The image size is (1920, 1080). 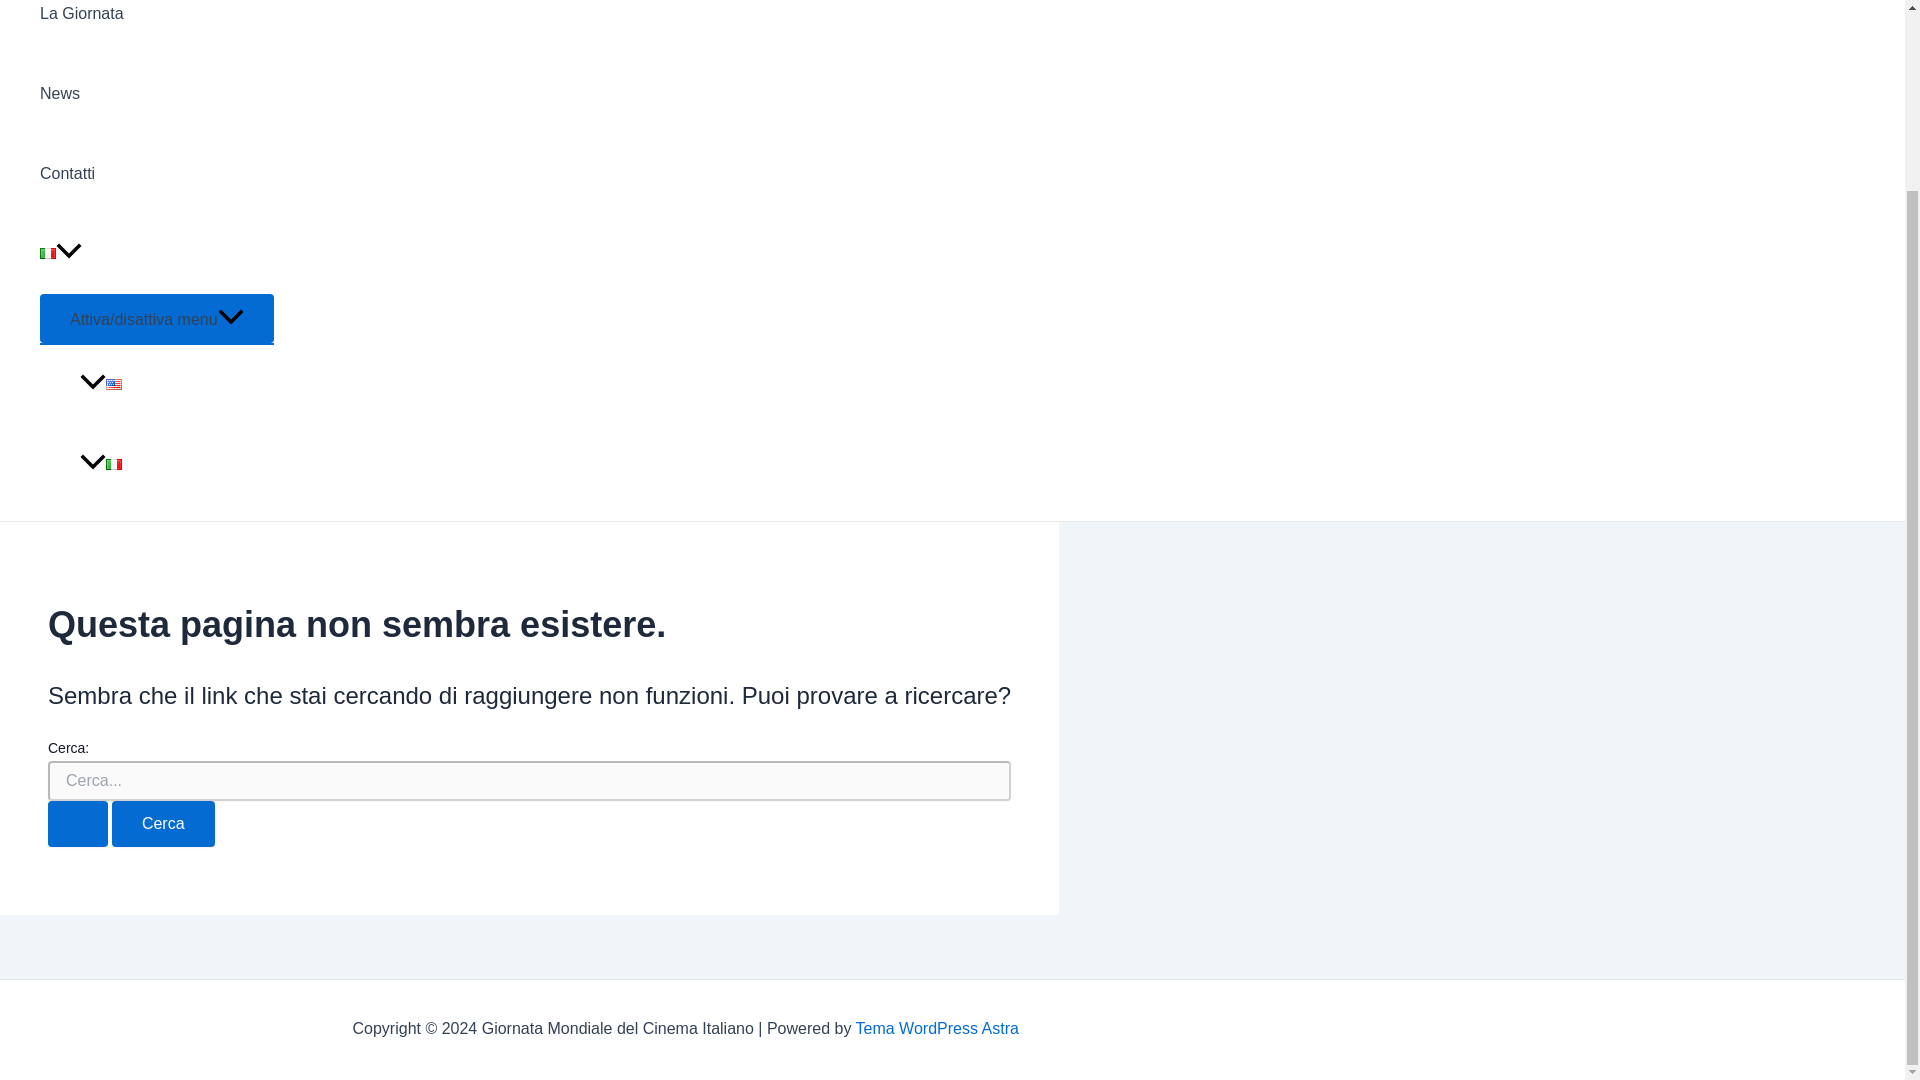 I want to click on Cerca, so click(x=163, y=824).